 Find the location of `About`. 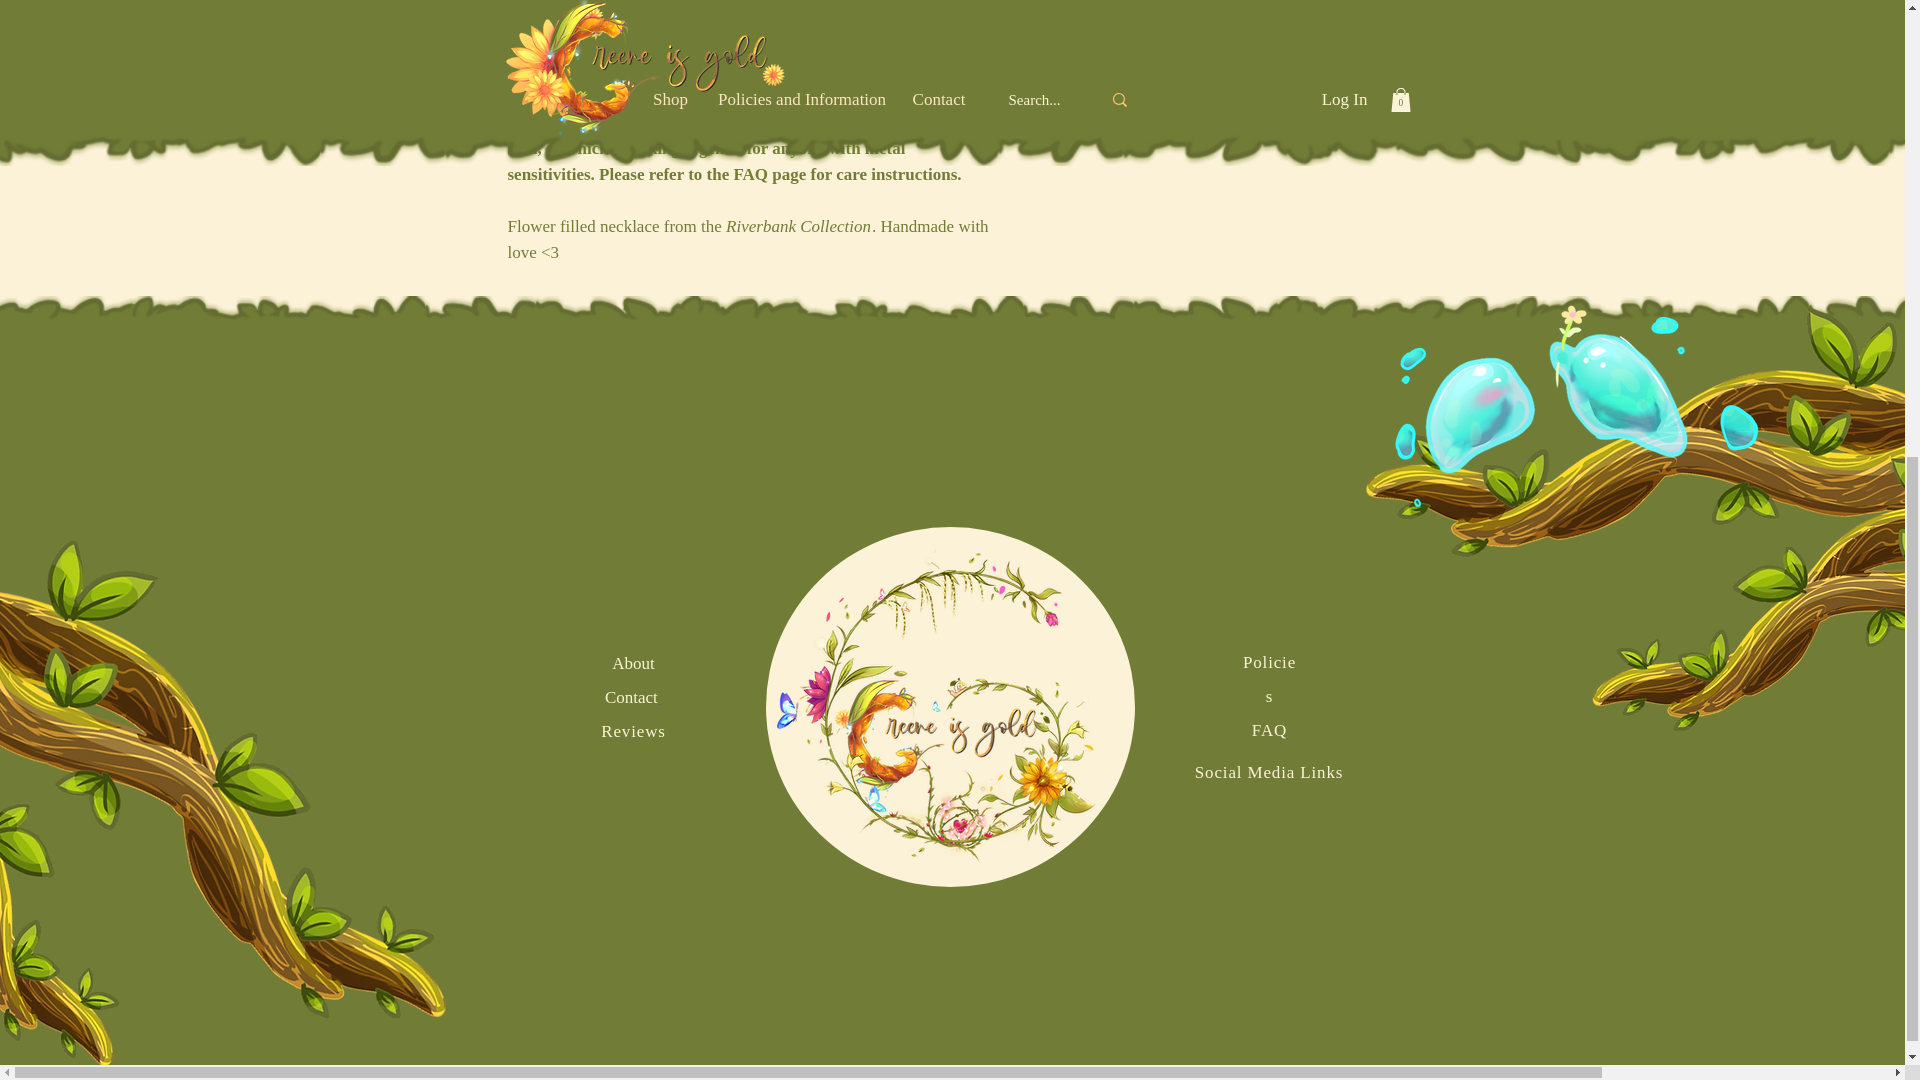

About is located at coordinates (633, 663).